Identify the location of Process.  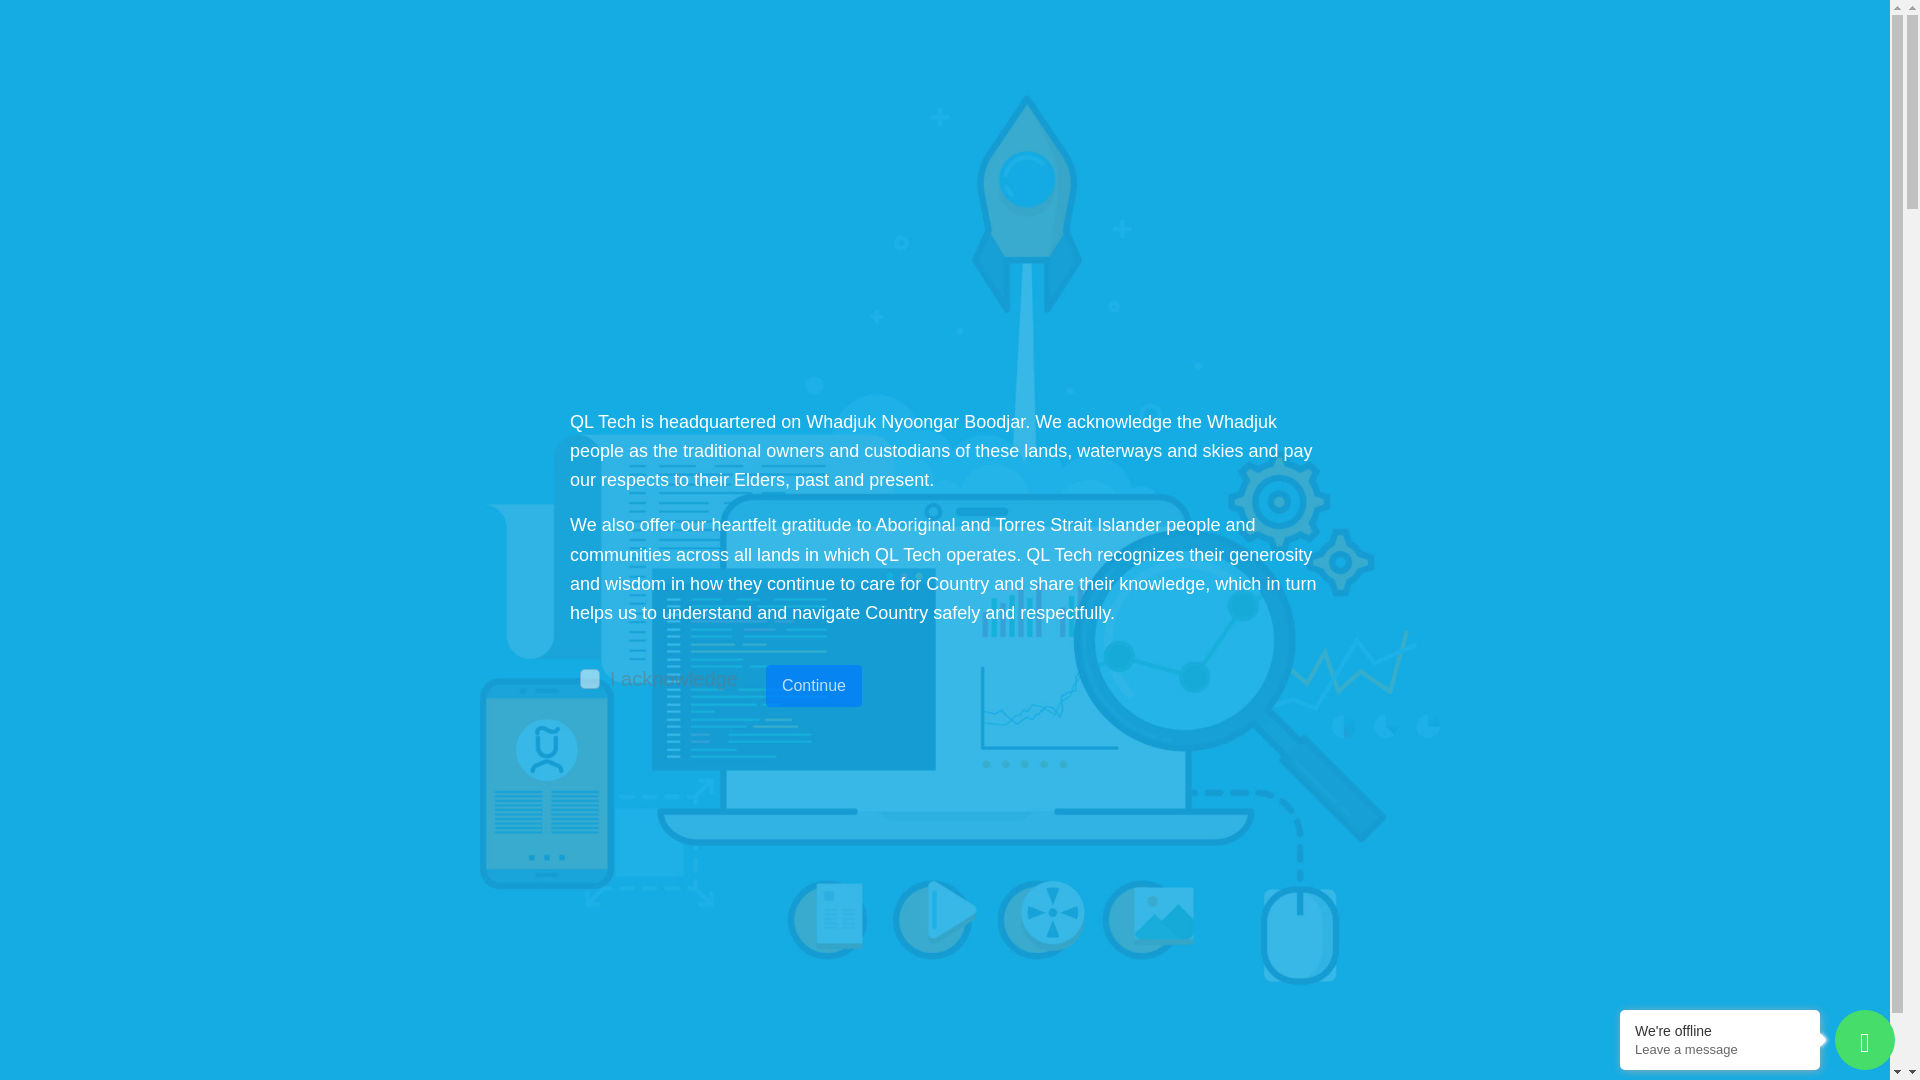
(930, 100).